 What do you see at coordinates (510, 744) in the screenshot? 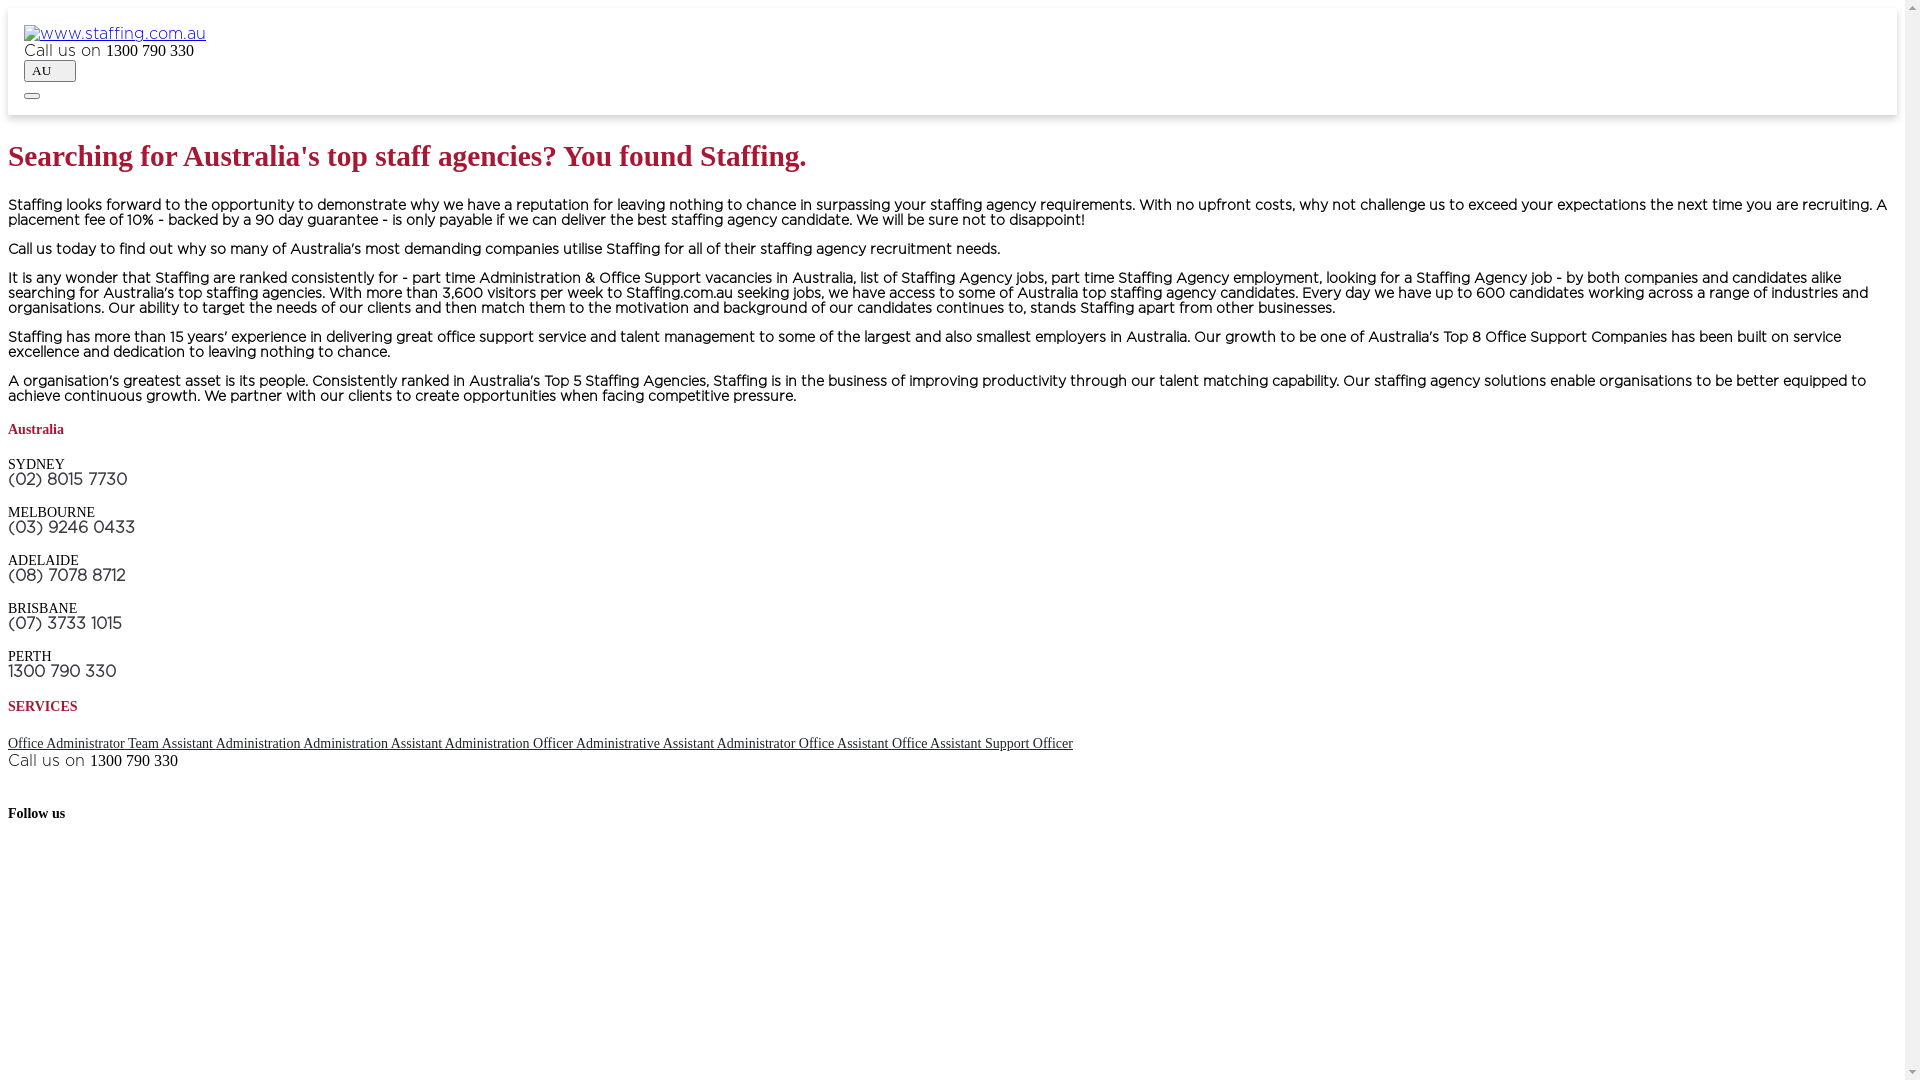
I see `Administration Officer` at bounding box center [510, 744].